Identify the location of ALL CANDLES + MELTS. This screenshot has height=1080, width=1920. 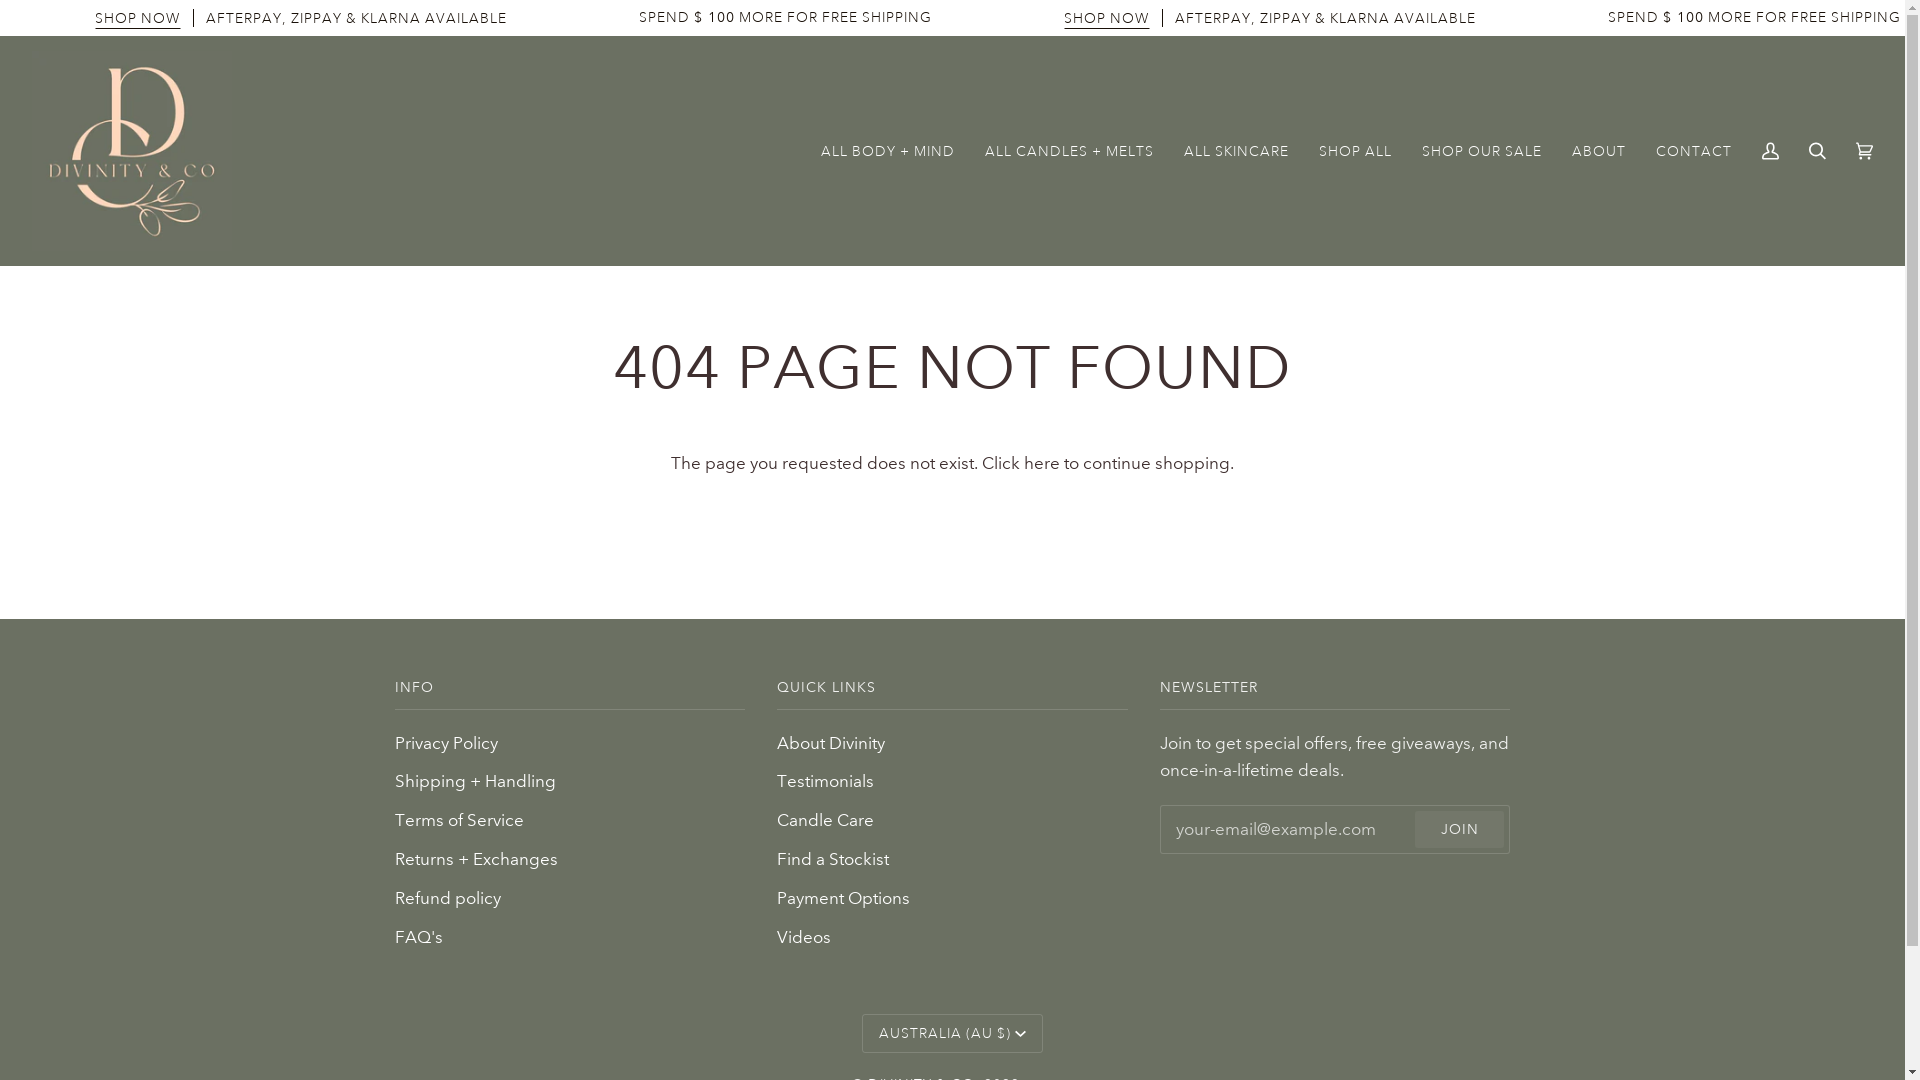
(1070, 151).